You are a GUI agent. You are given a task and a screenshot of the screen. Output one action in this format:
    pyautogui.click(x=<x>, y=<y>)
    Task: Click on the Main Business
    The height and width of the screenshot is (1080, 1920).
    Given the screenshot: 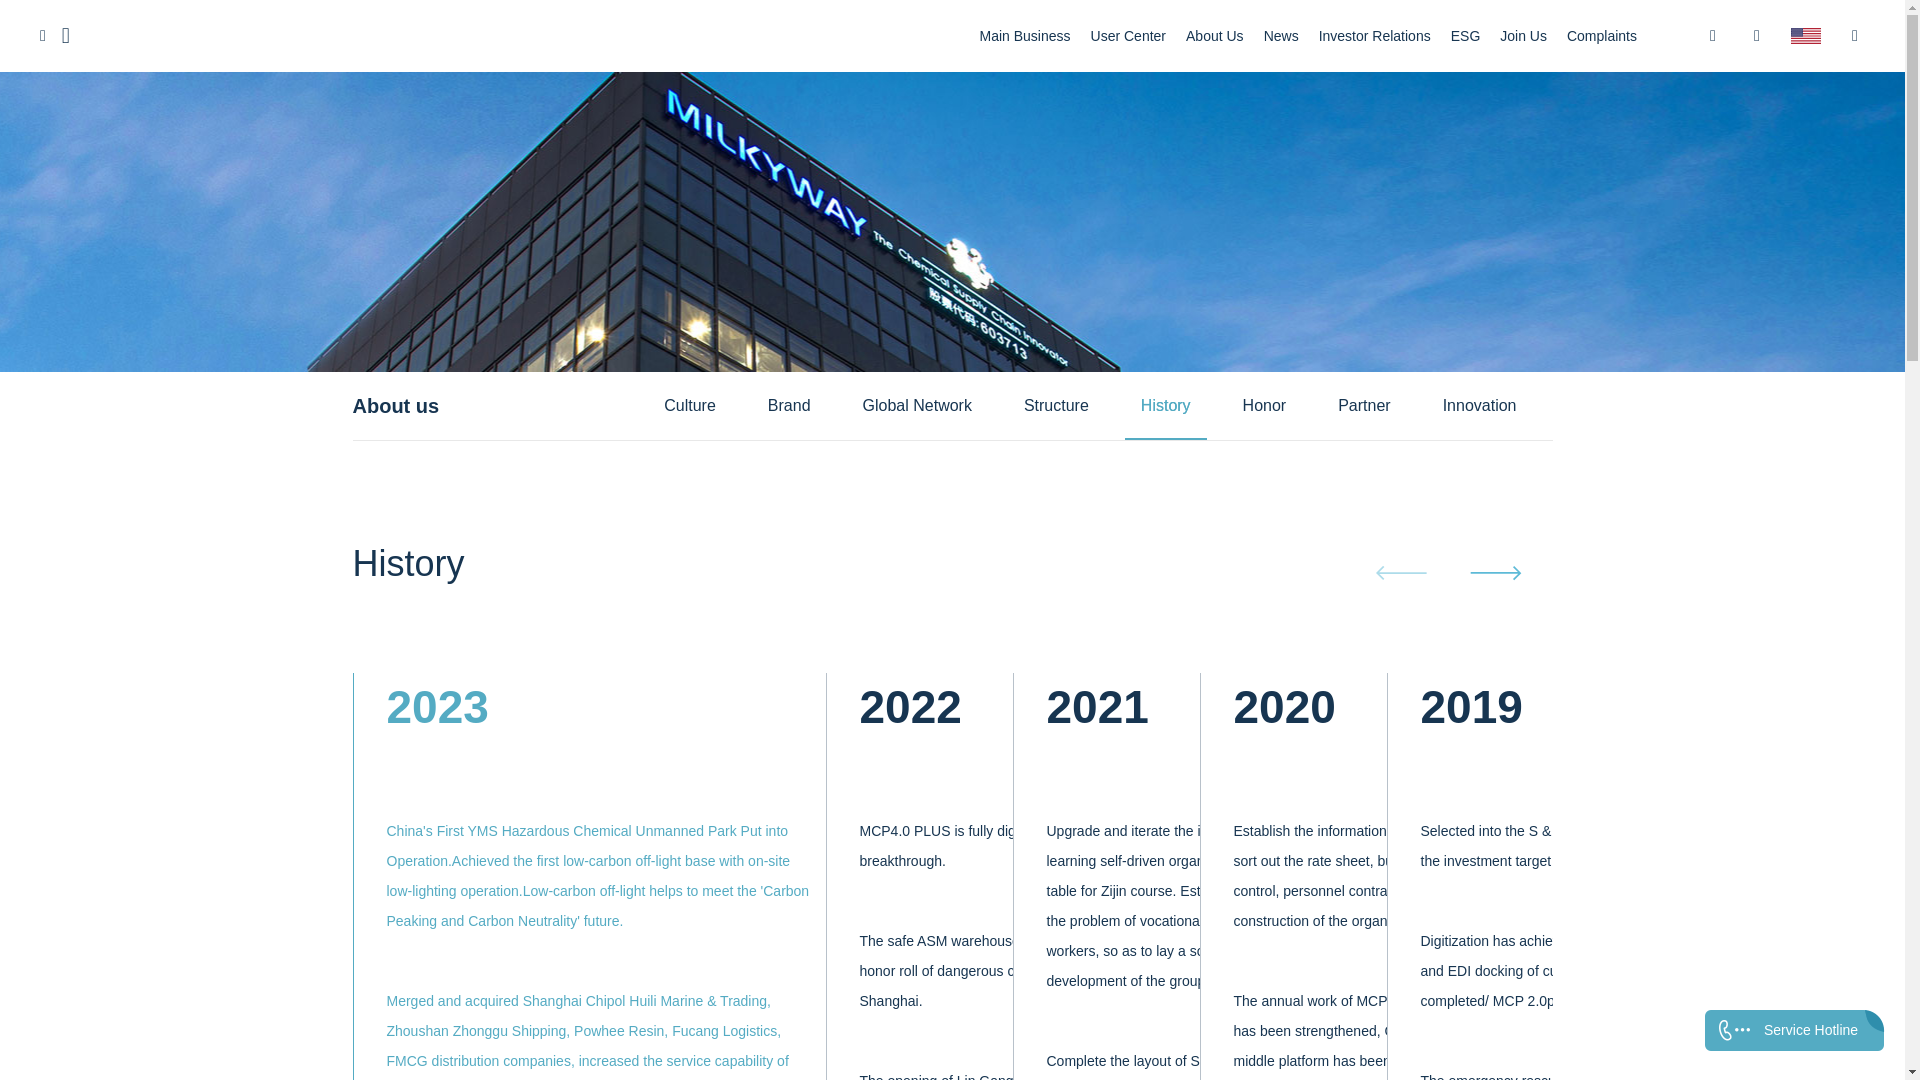 What is the action you would take?
    pyautogui.click(x=1025, y=36)
    